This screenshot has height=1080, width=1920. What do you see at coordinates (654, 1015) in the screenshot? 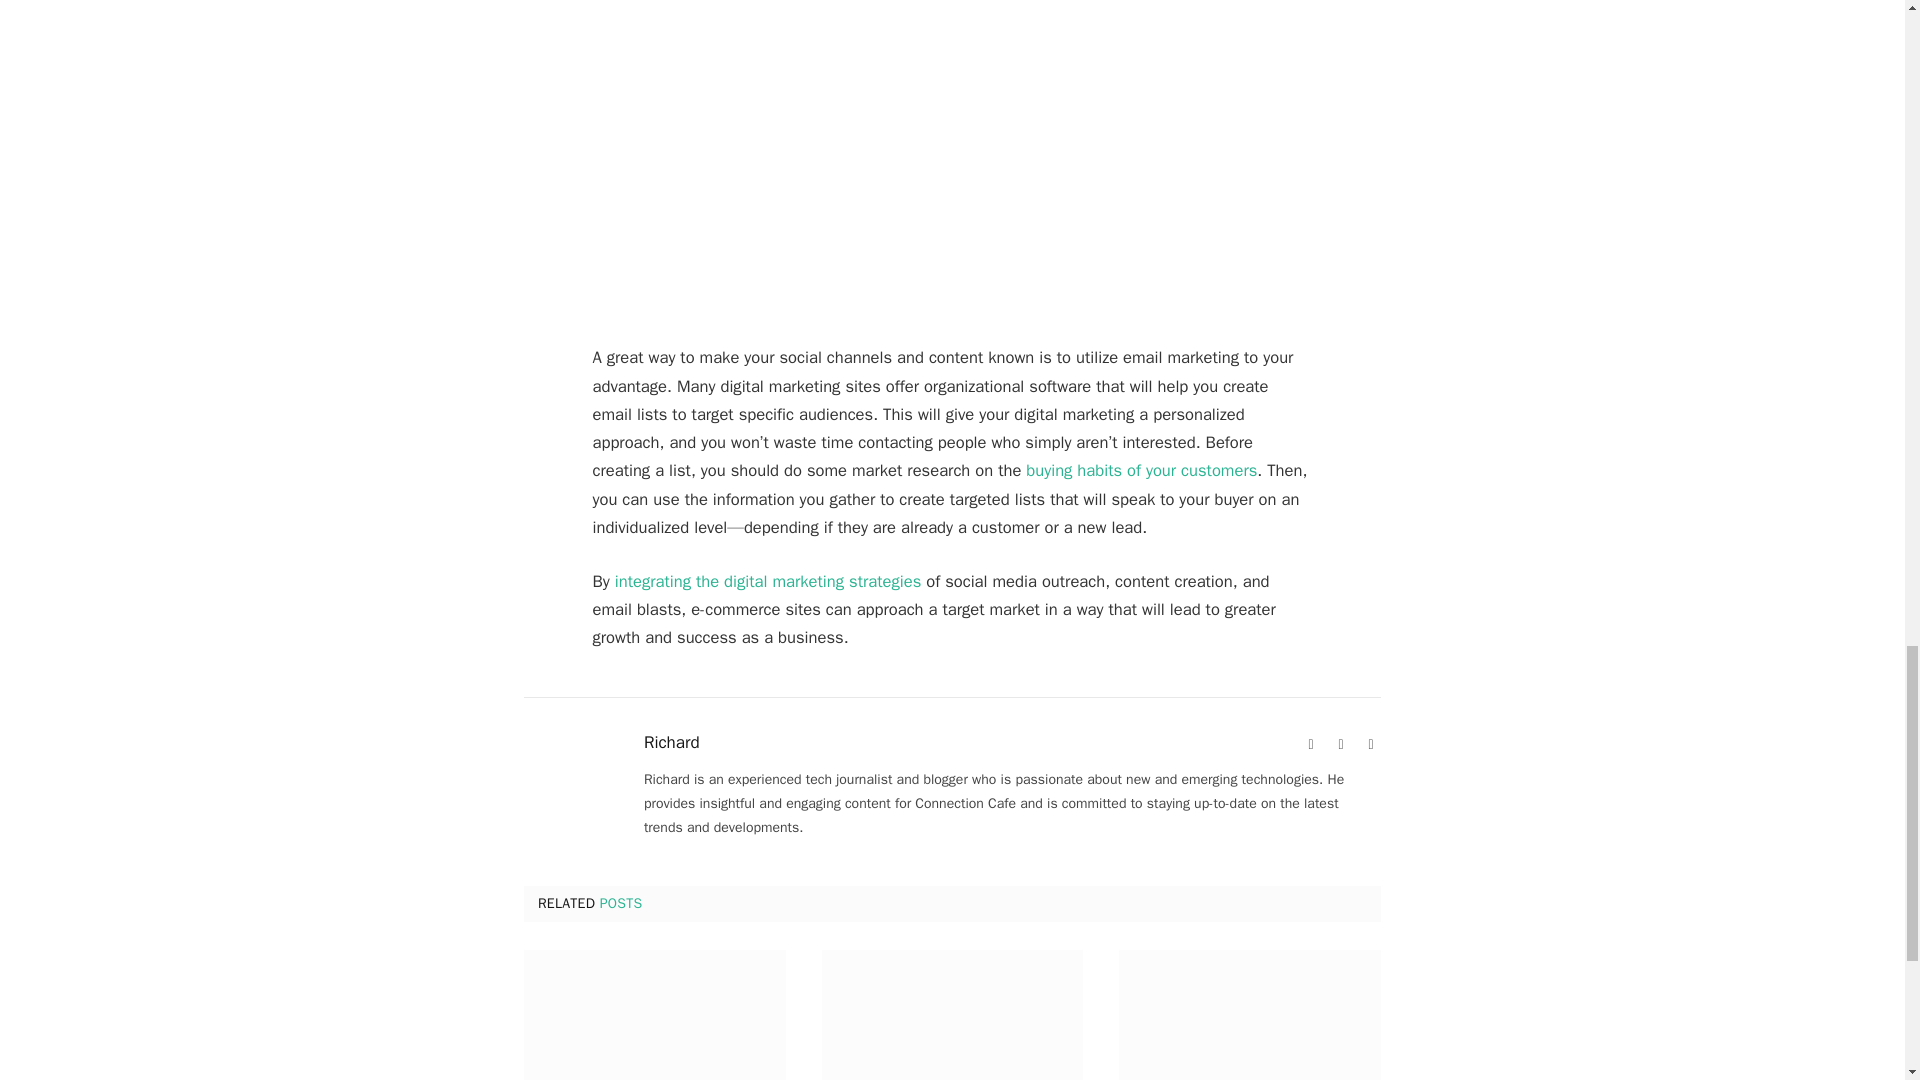
I see `What Is WAAA-117 Technology?` at bounding box center [654, 1015].